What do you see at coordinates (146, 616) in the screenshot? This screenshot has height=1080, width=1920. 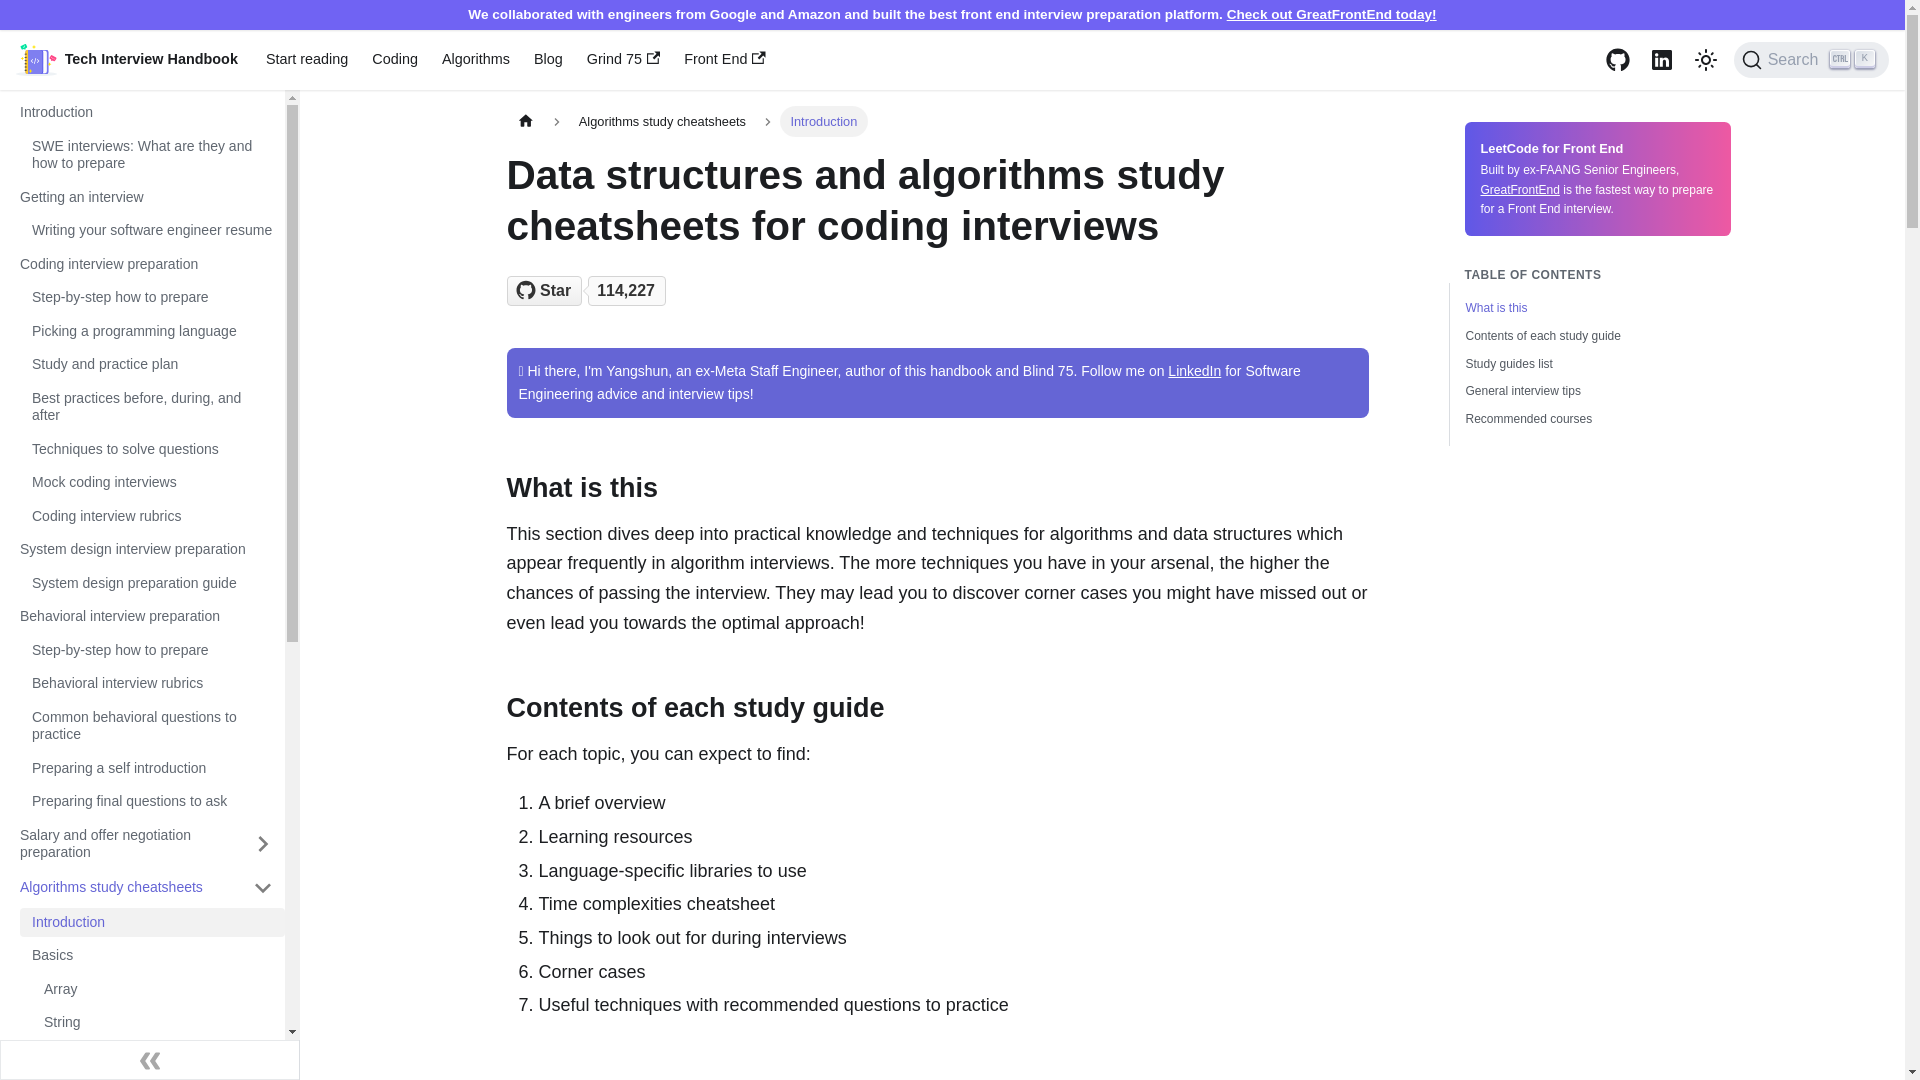 I see `Techniques to solve questions` at bounding box center [146, 616].